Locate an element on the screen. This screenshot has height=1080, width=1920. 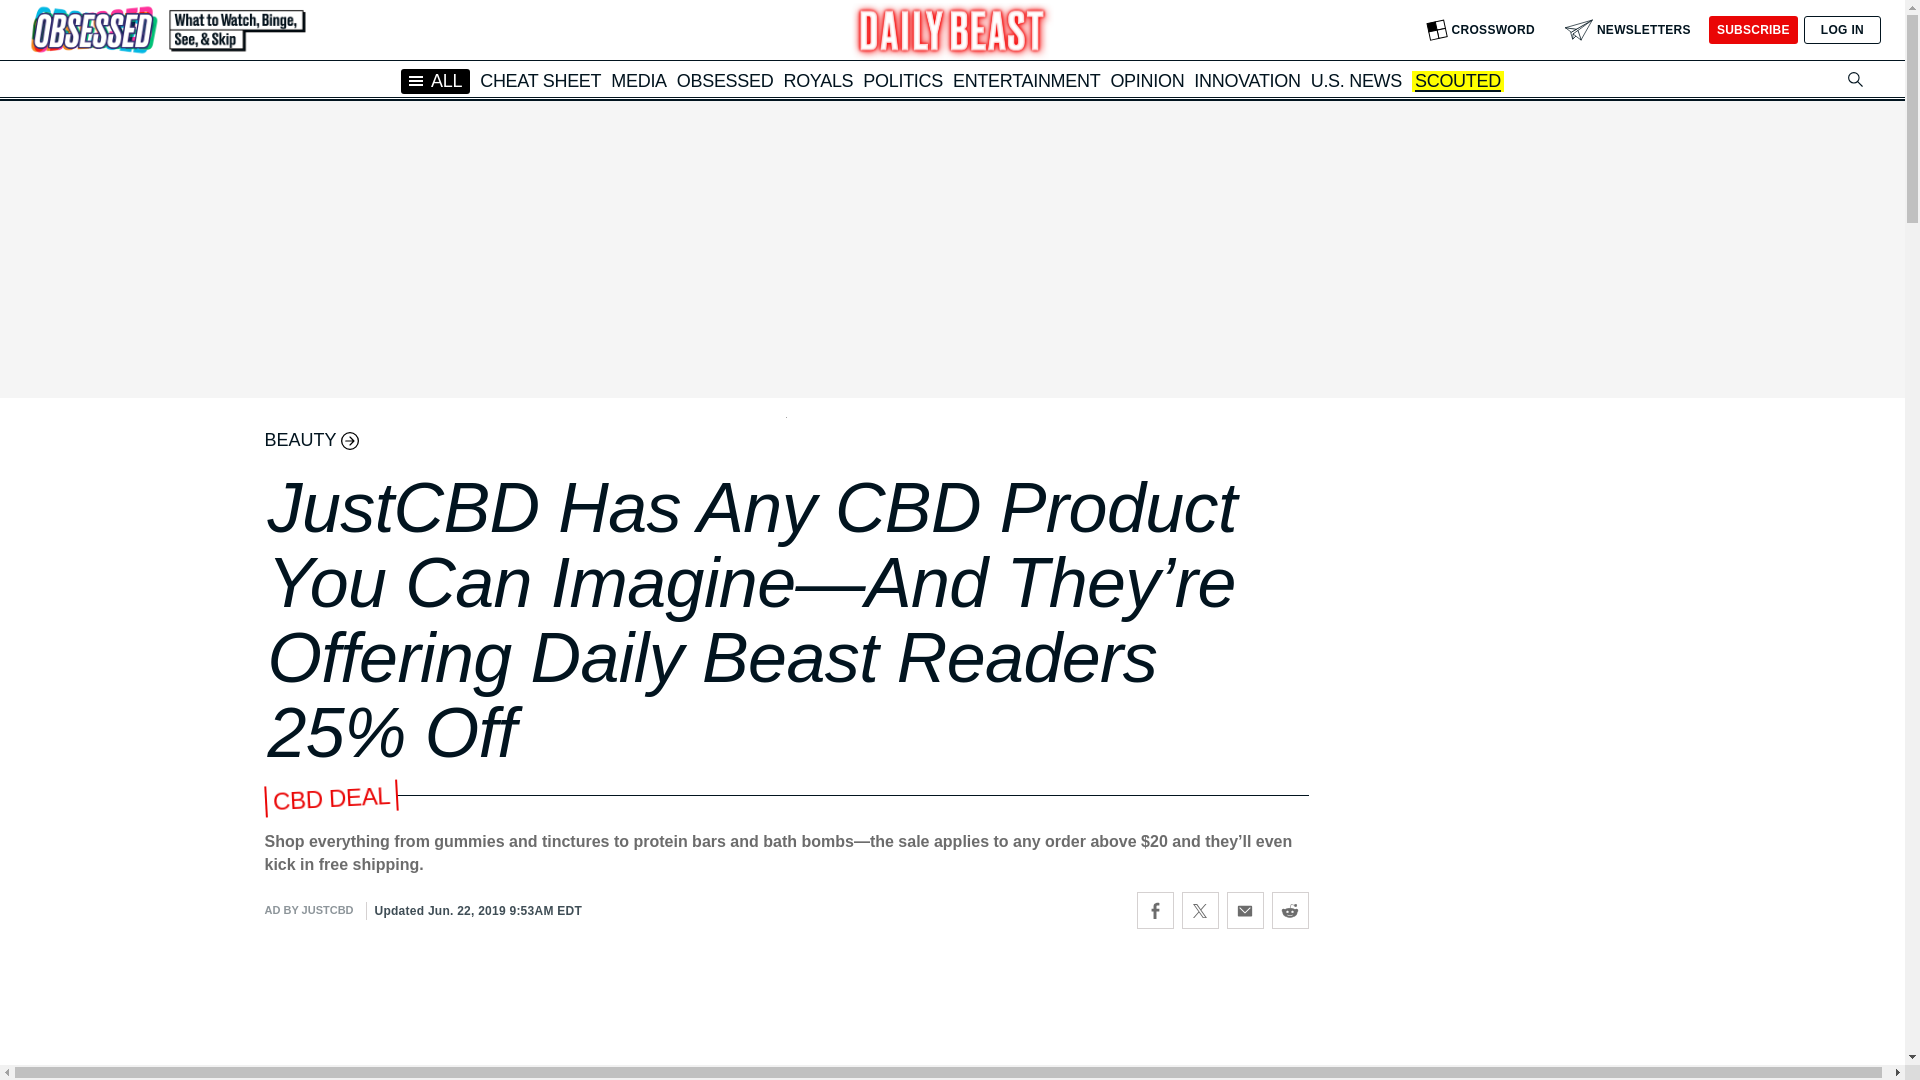
OPINION is located at coordinates (1146, 80).